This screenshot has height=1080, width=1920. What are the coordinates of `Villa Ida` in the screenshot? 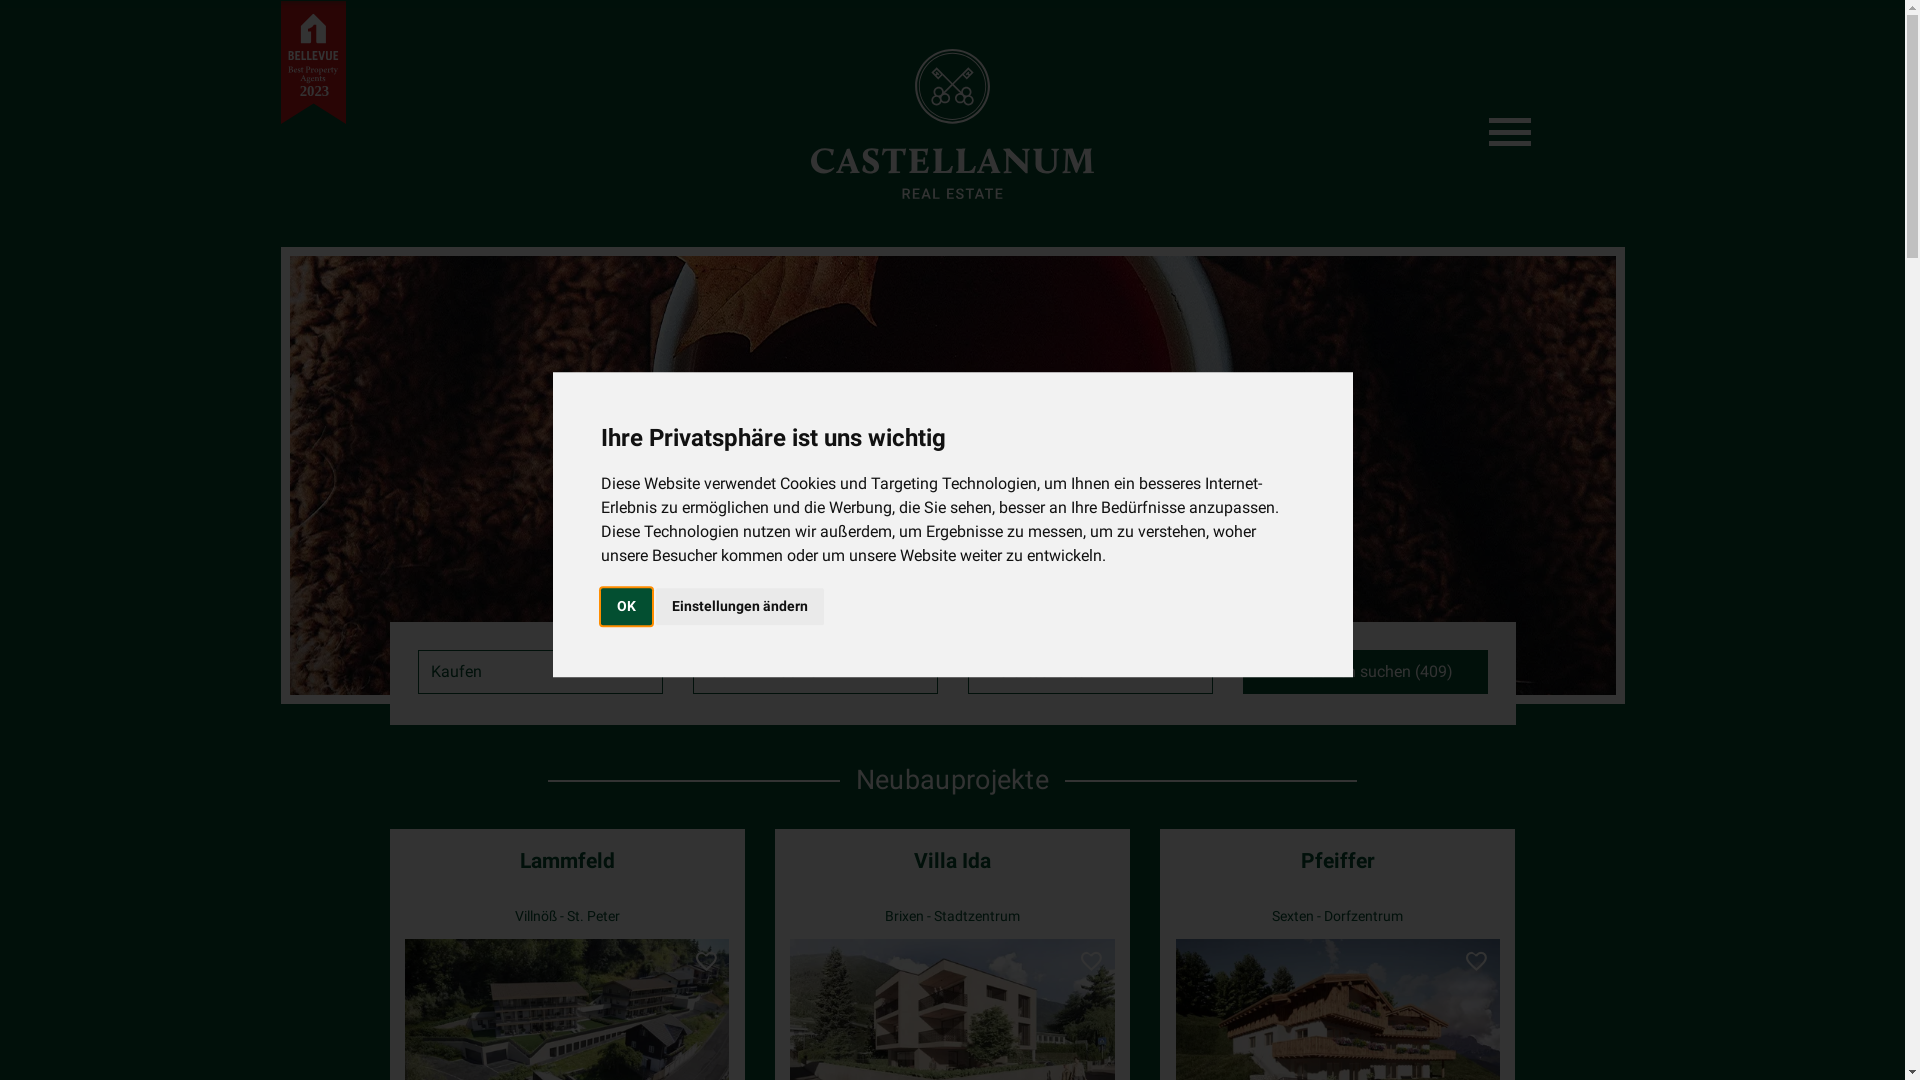 It's located at (952, 861).